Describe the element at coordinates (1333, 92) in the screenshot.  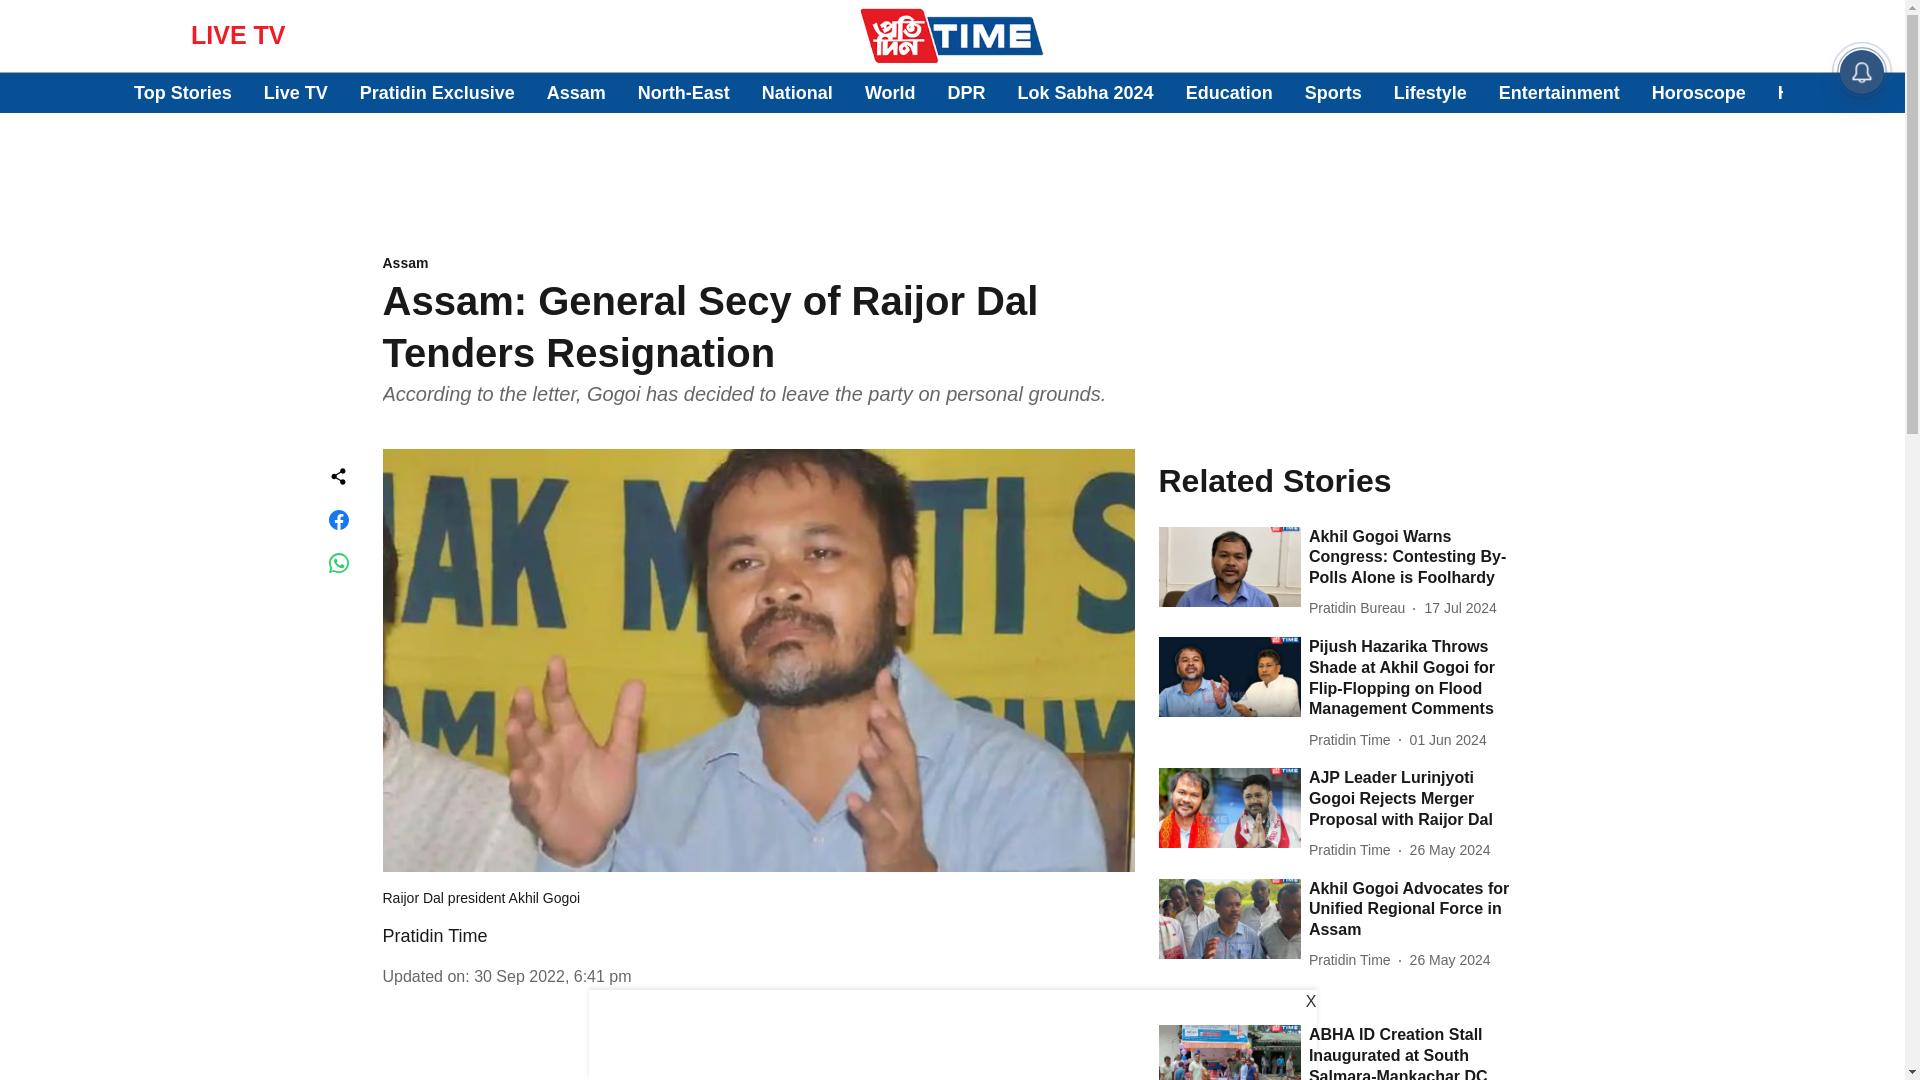
I see `Sports` at that location.